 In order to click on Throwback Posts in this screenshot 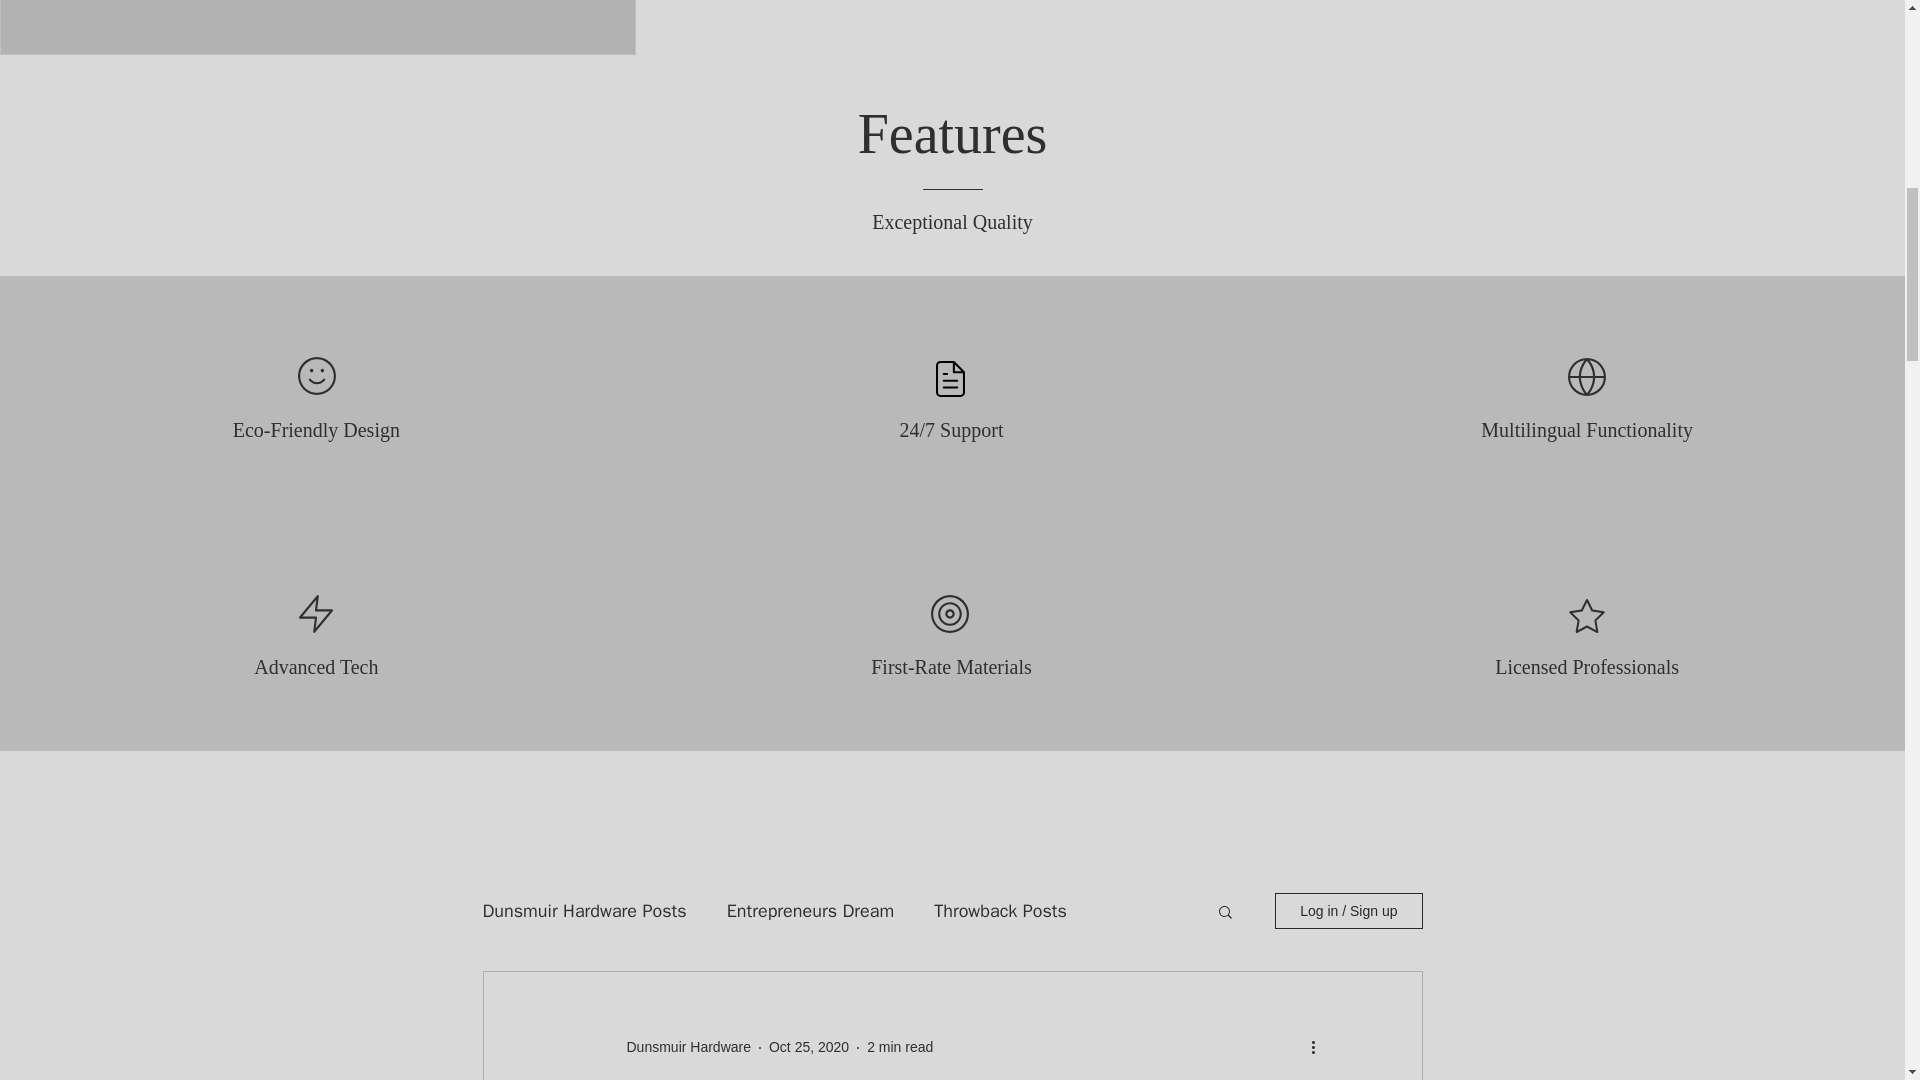, I will do `click(1000, 910)`.